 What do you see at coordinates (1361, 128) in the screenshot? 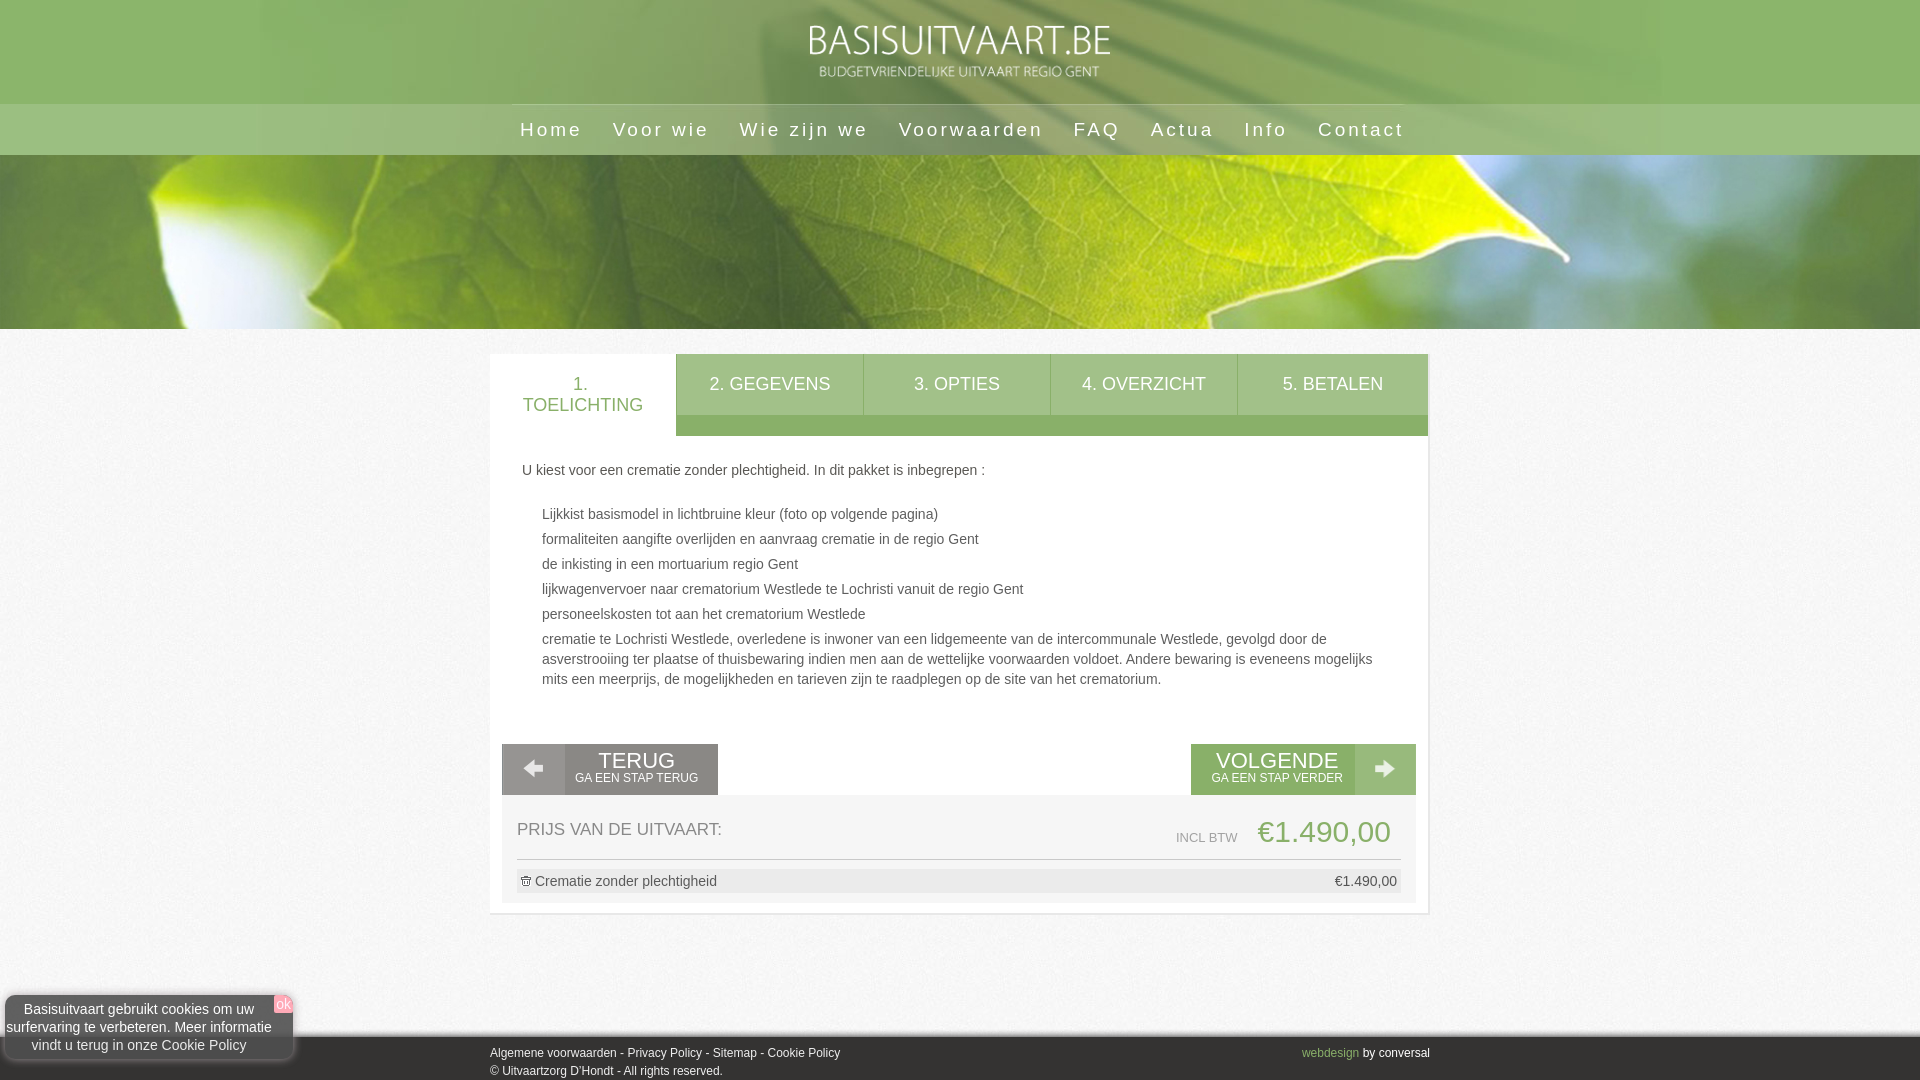
I see `Contact` at bounding box center [1361, 128].